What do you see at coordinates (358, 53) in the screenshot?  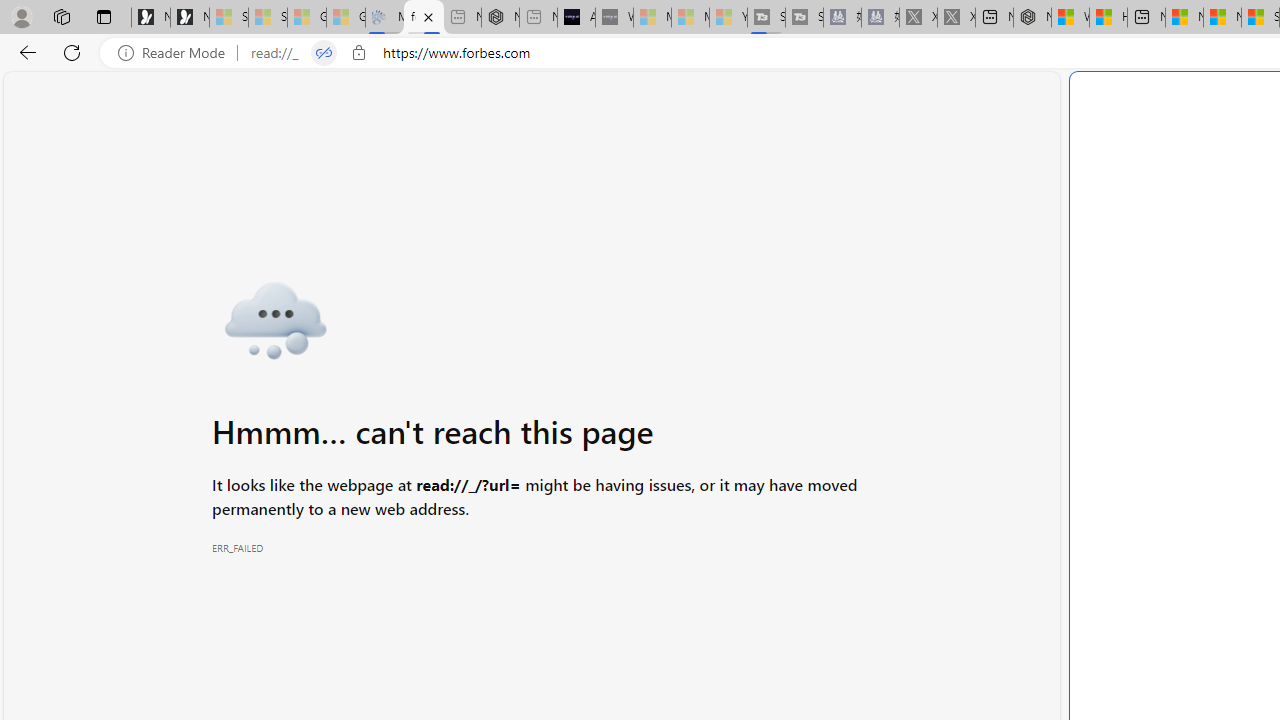 I see `View site information` at bounding box center [358, 53].